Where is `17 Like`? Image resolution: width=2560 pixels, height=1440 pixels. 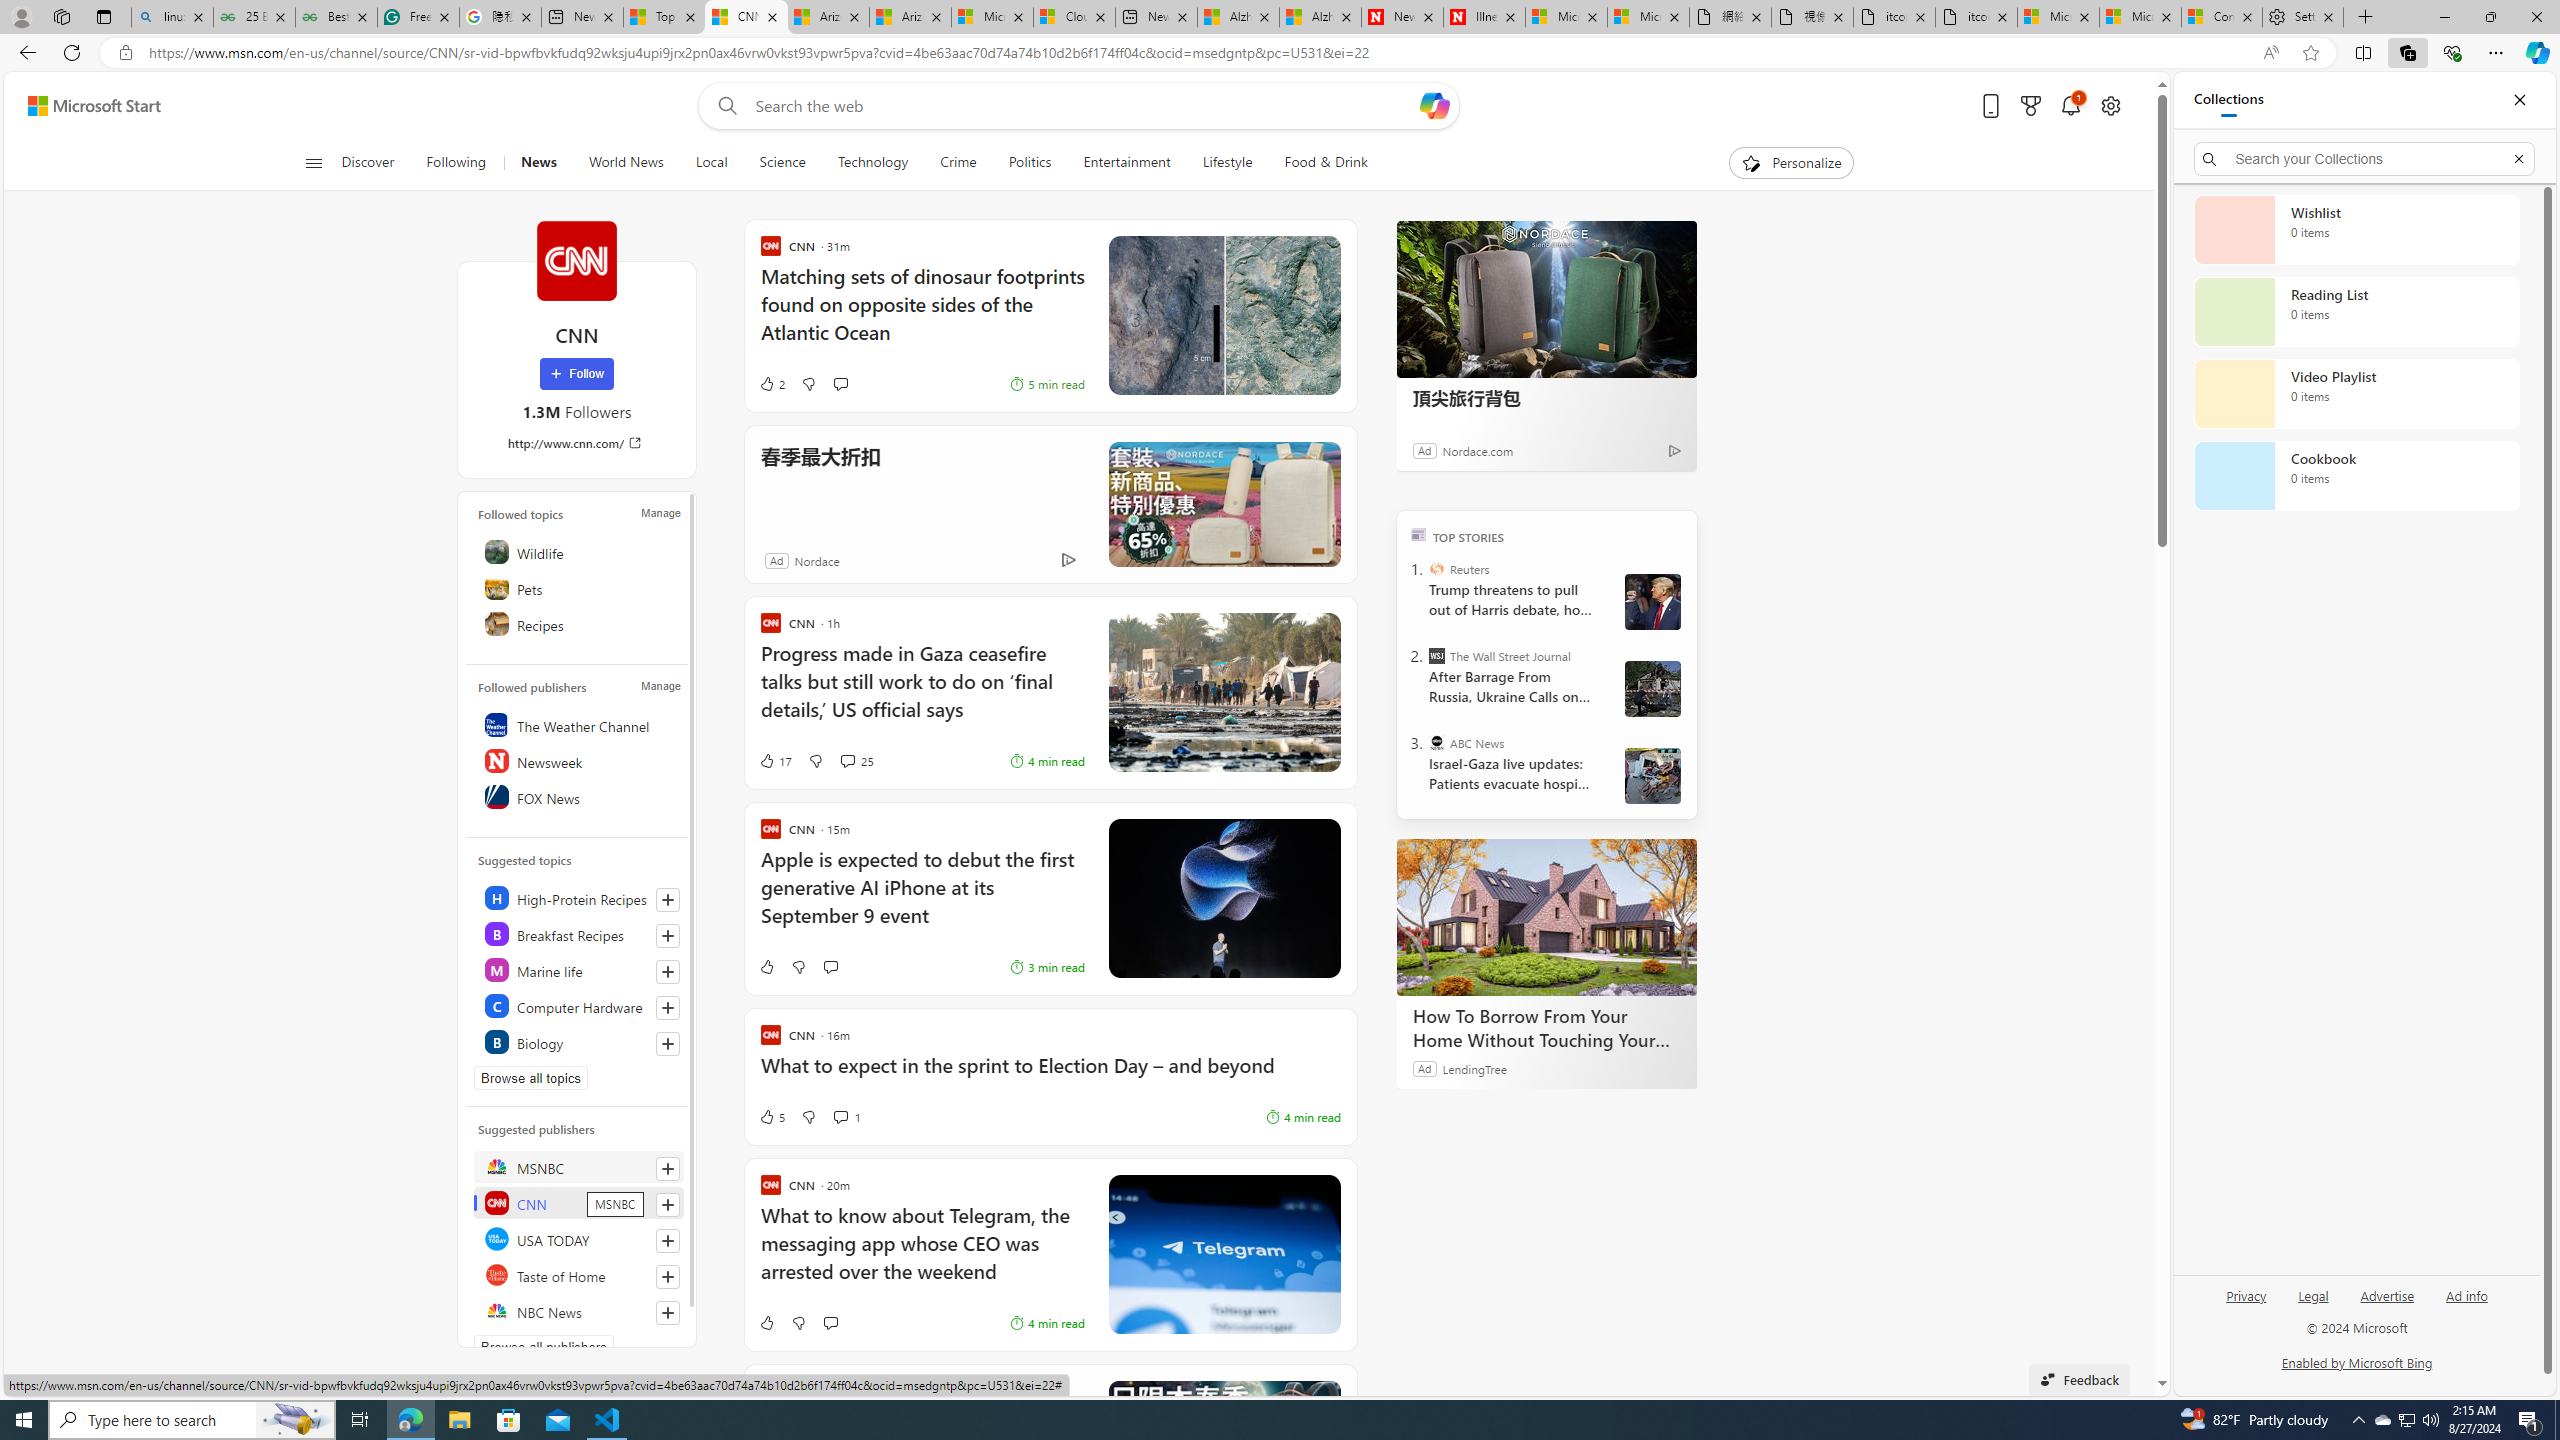
17 Like is located at coordinates (774, 760).